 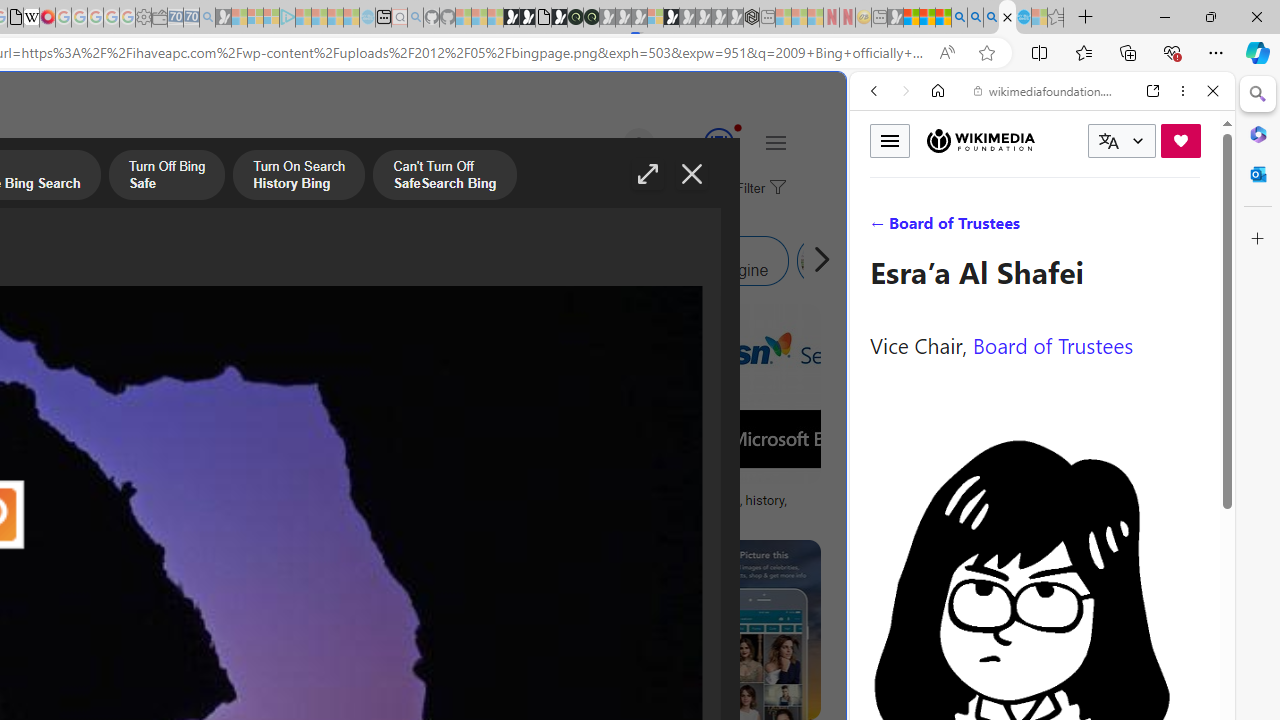 What do you see at coordinates (598, 260) in the screenshot?
I see `Owner of Bing Search Engine` at bounding box center [598, 260].